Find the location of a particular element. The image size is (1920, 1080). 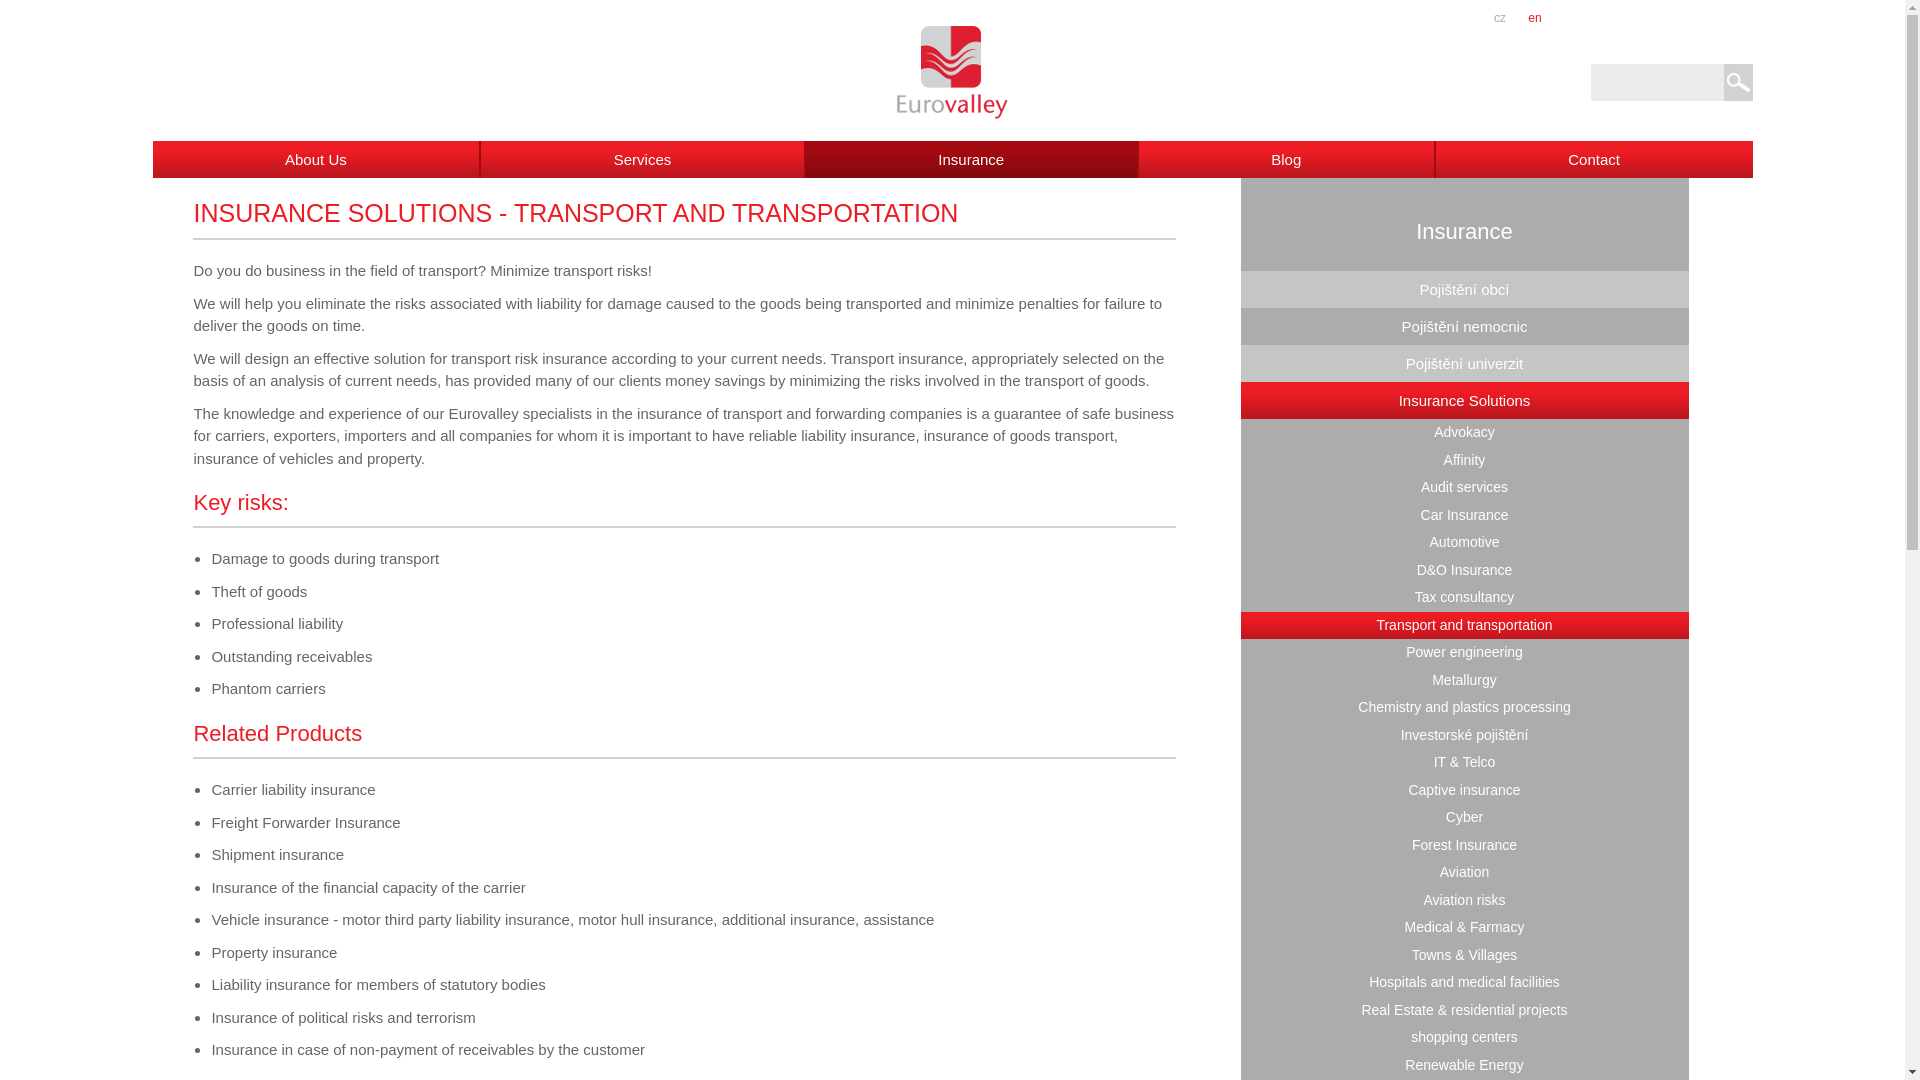

en is located at coordinates (1536, 17).